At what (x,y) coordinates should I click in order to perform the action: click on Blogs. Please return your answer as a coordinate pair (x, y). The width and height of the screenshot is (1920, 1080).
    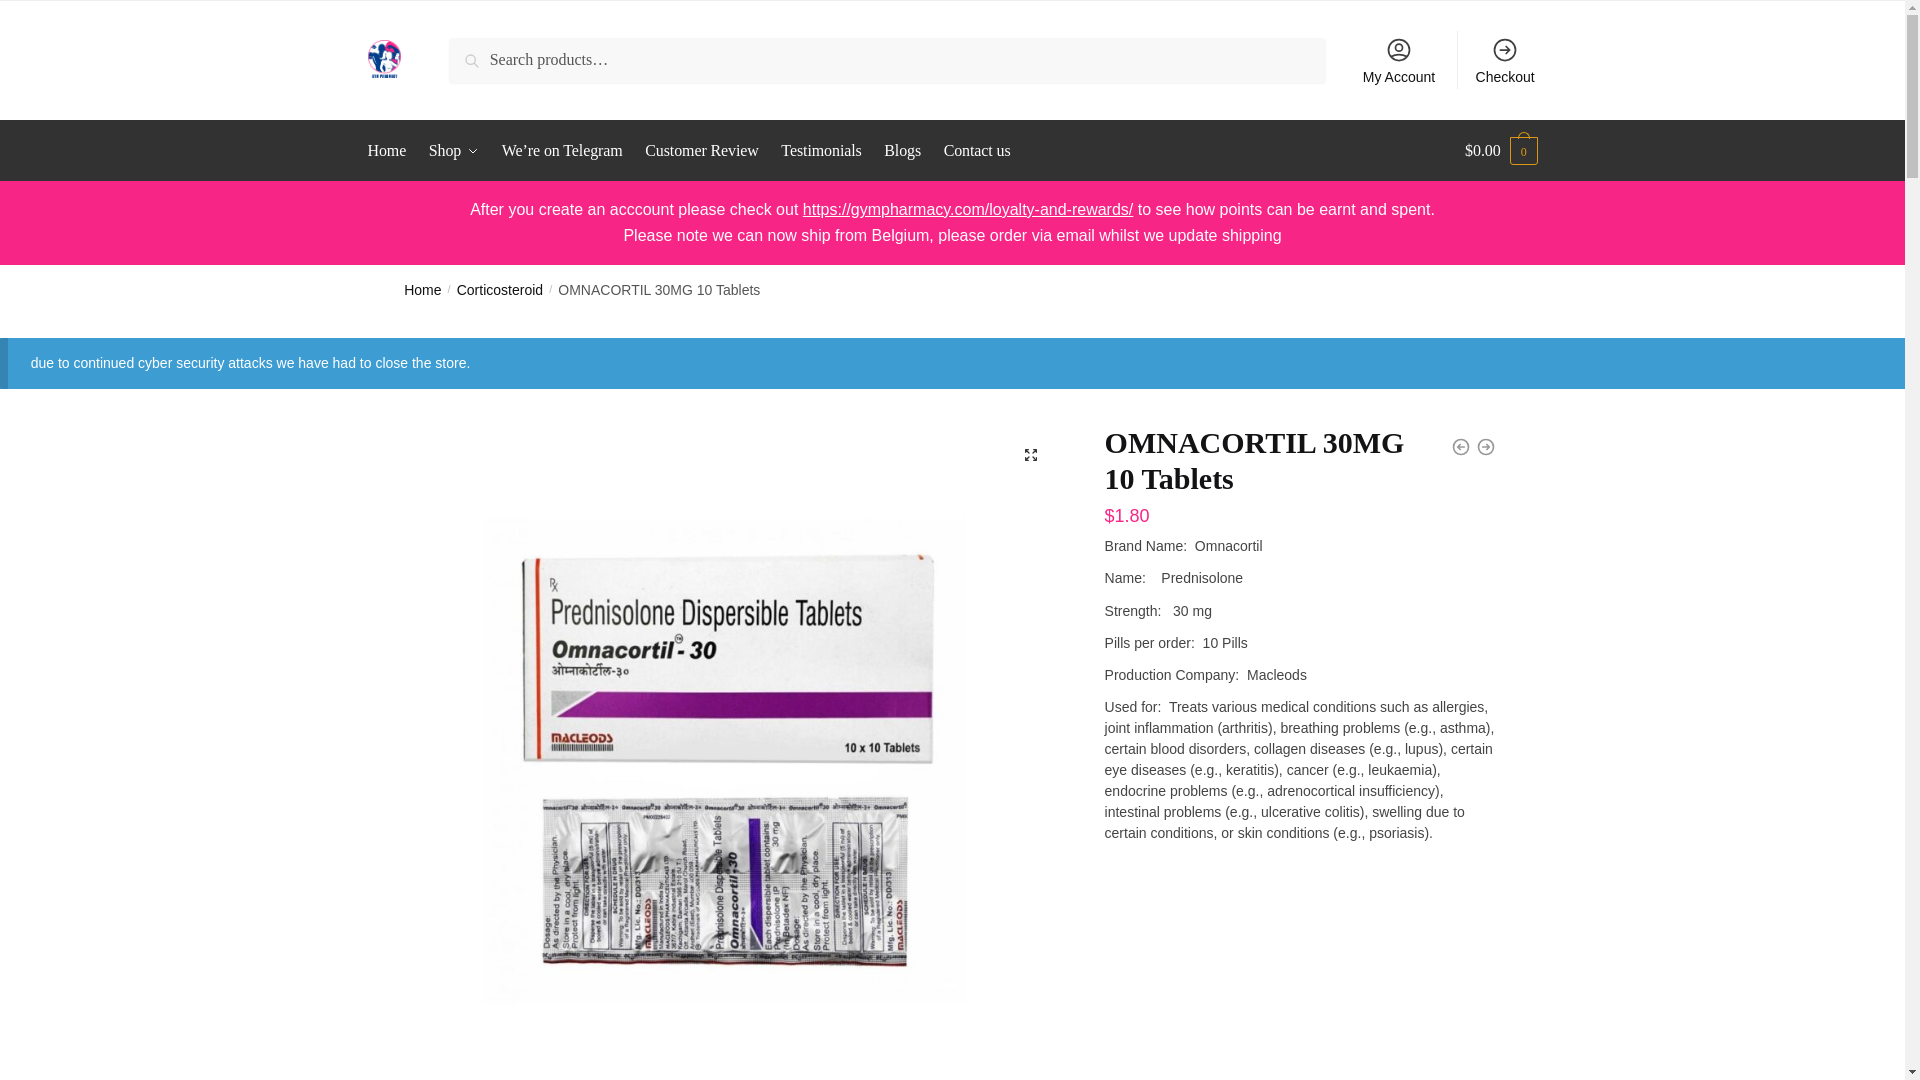
    Looking at the image, I should click on (902, 150).